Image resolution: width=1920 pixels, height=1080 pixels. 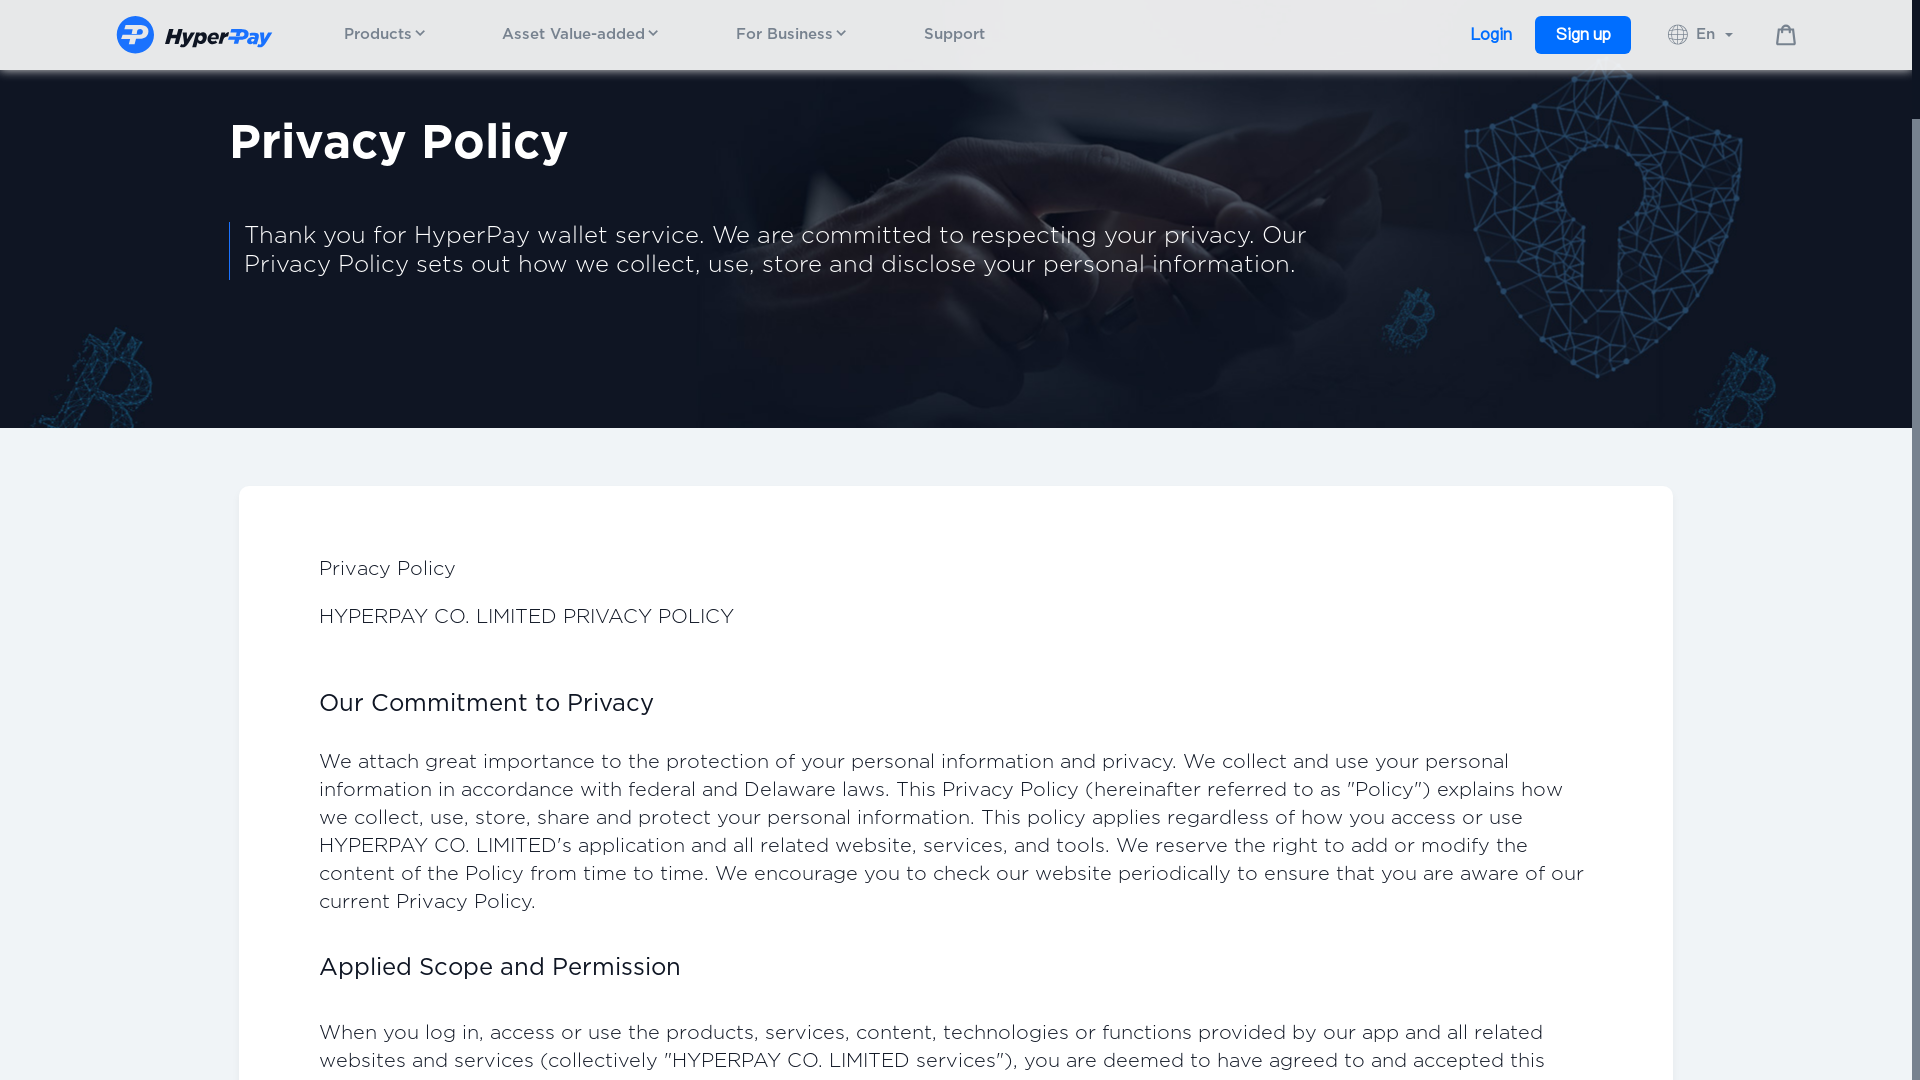 I want to click on For Business, so click(x=792, y=34).